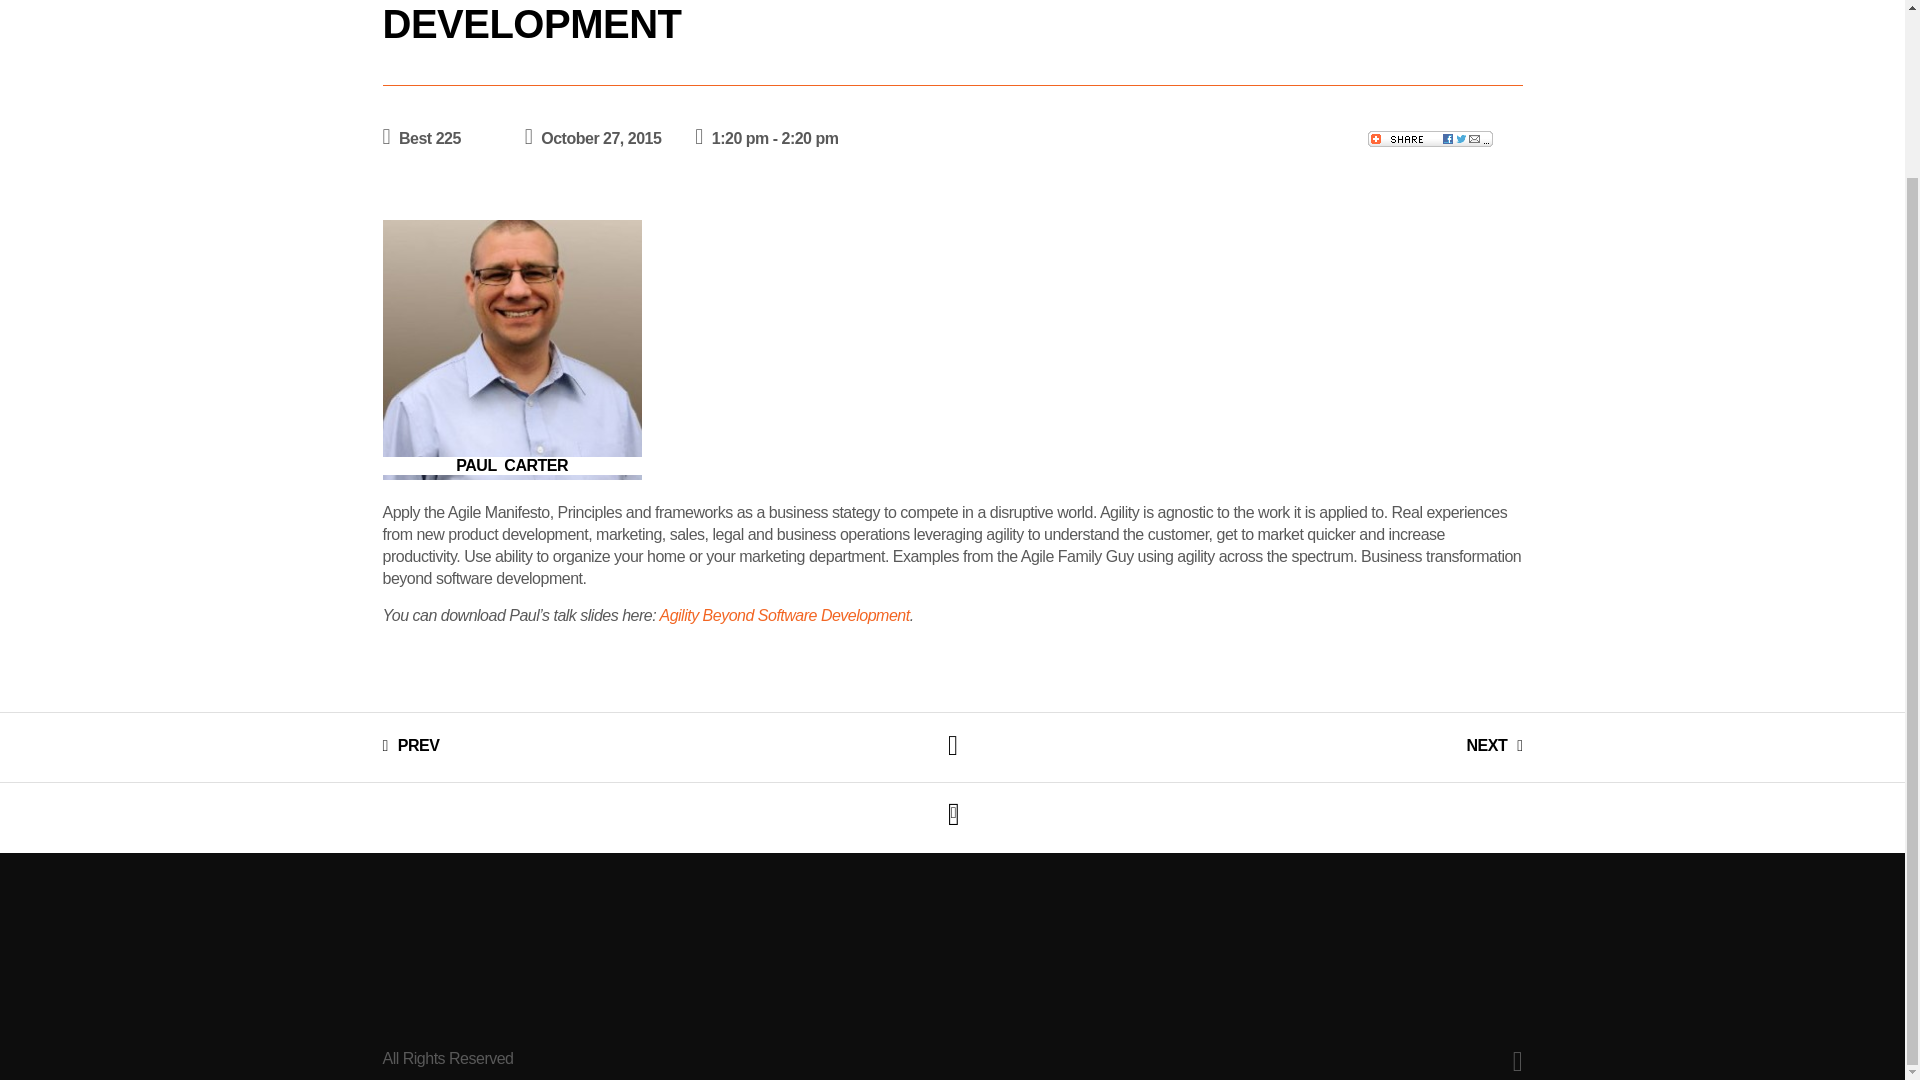 The height and width of the screenshot is (1080, 1920). What do you see at coordinates (410, 745) in the screenshot?
I see `Look Beyond Requirements Documentation Methods` at bounding box center [410, 745].